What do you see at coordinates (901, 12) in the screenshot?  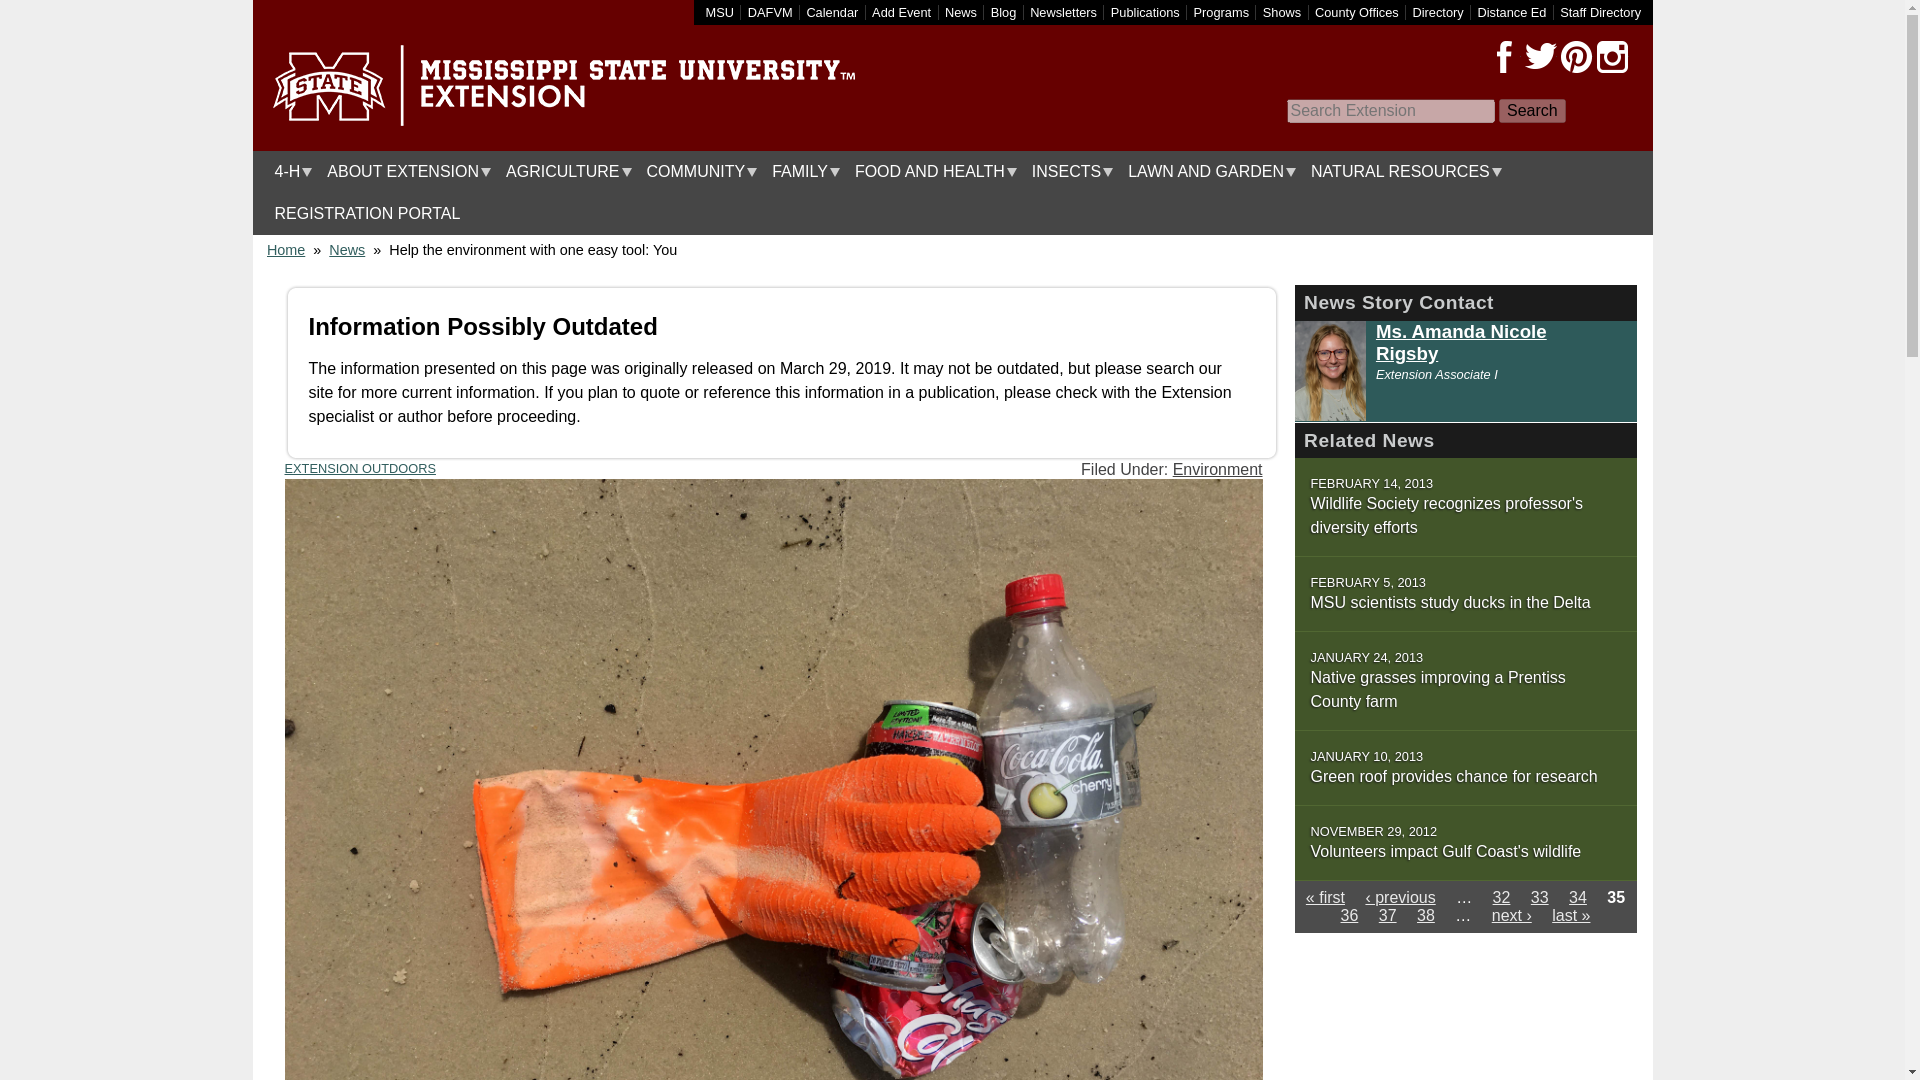 I see `Add Event` at bounding box center [901, 12].